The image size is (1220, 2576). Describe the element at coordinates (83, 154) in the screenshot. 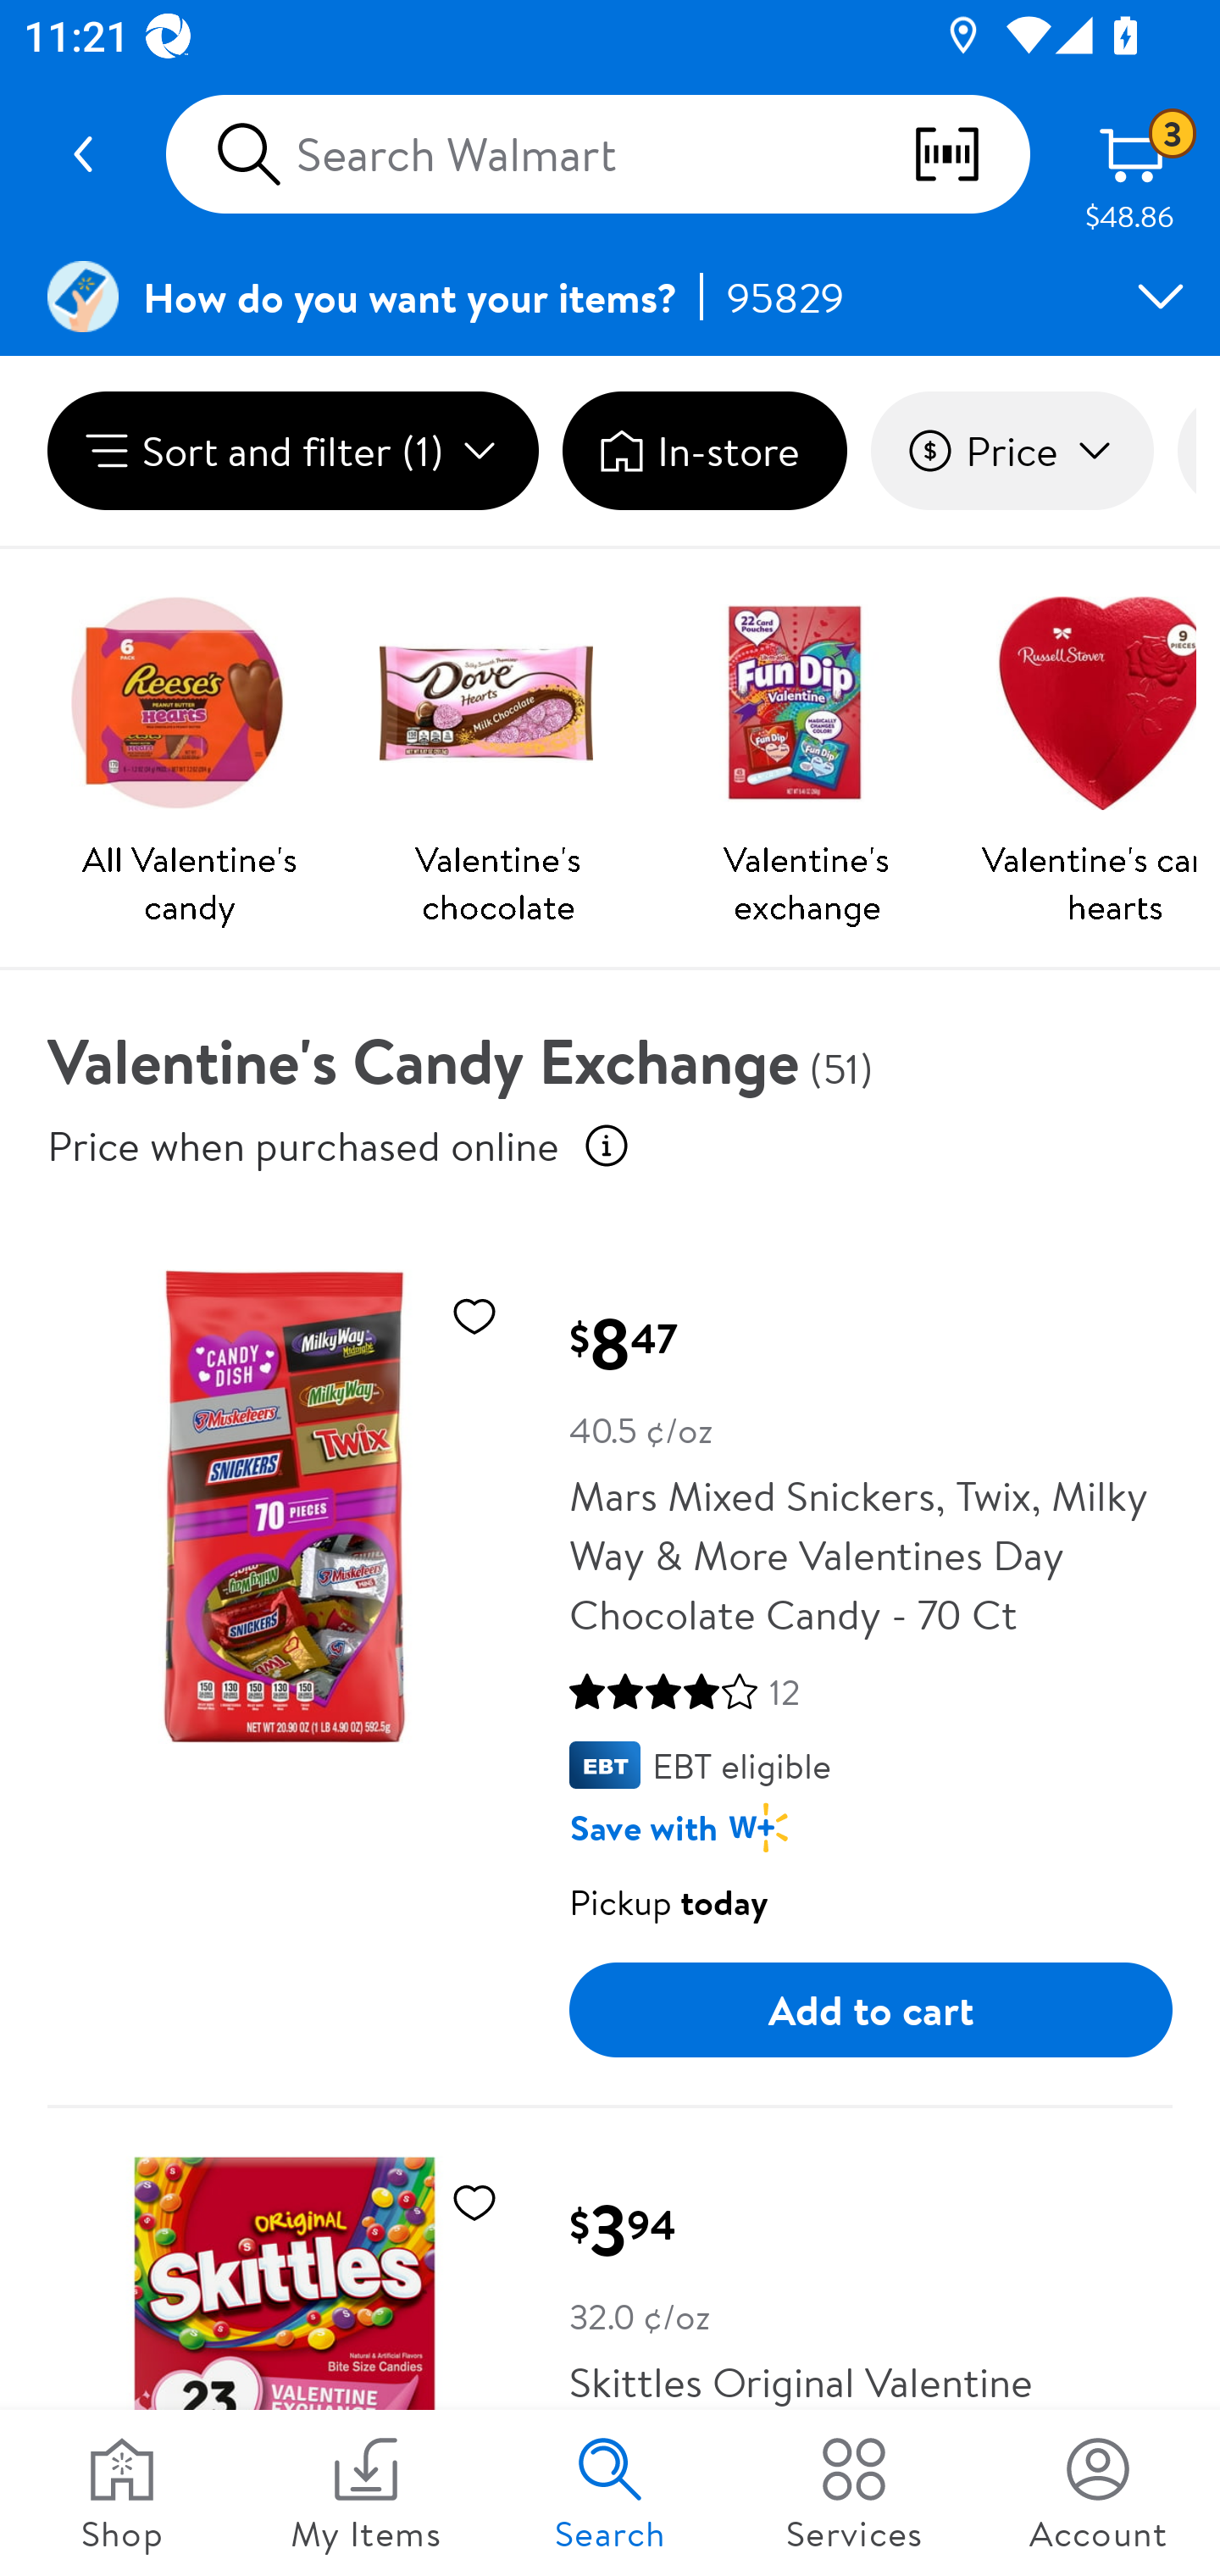

I see `Navigate up` at that location.